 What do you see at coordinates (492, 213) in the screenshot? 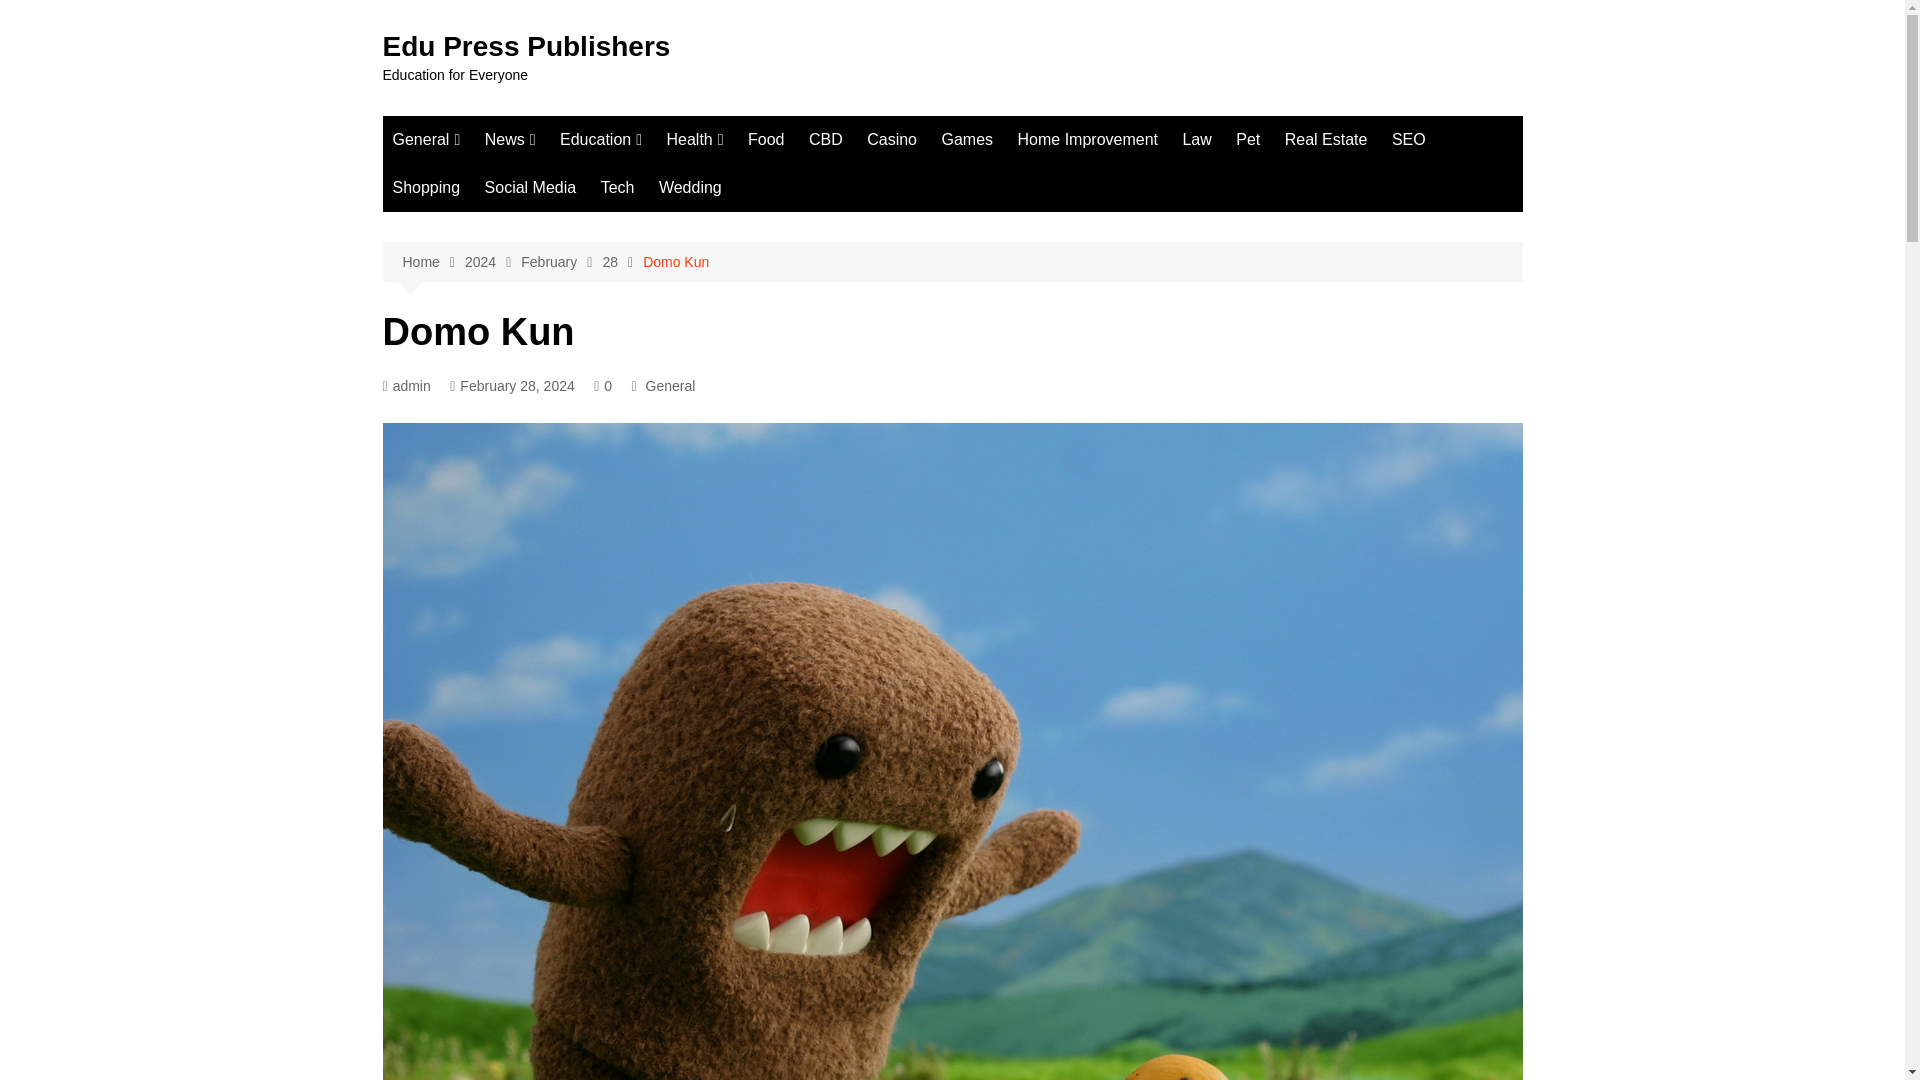
I see `Auto` at bounding box center [492, 213].